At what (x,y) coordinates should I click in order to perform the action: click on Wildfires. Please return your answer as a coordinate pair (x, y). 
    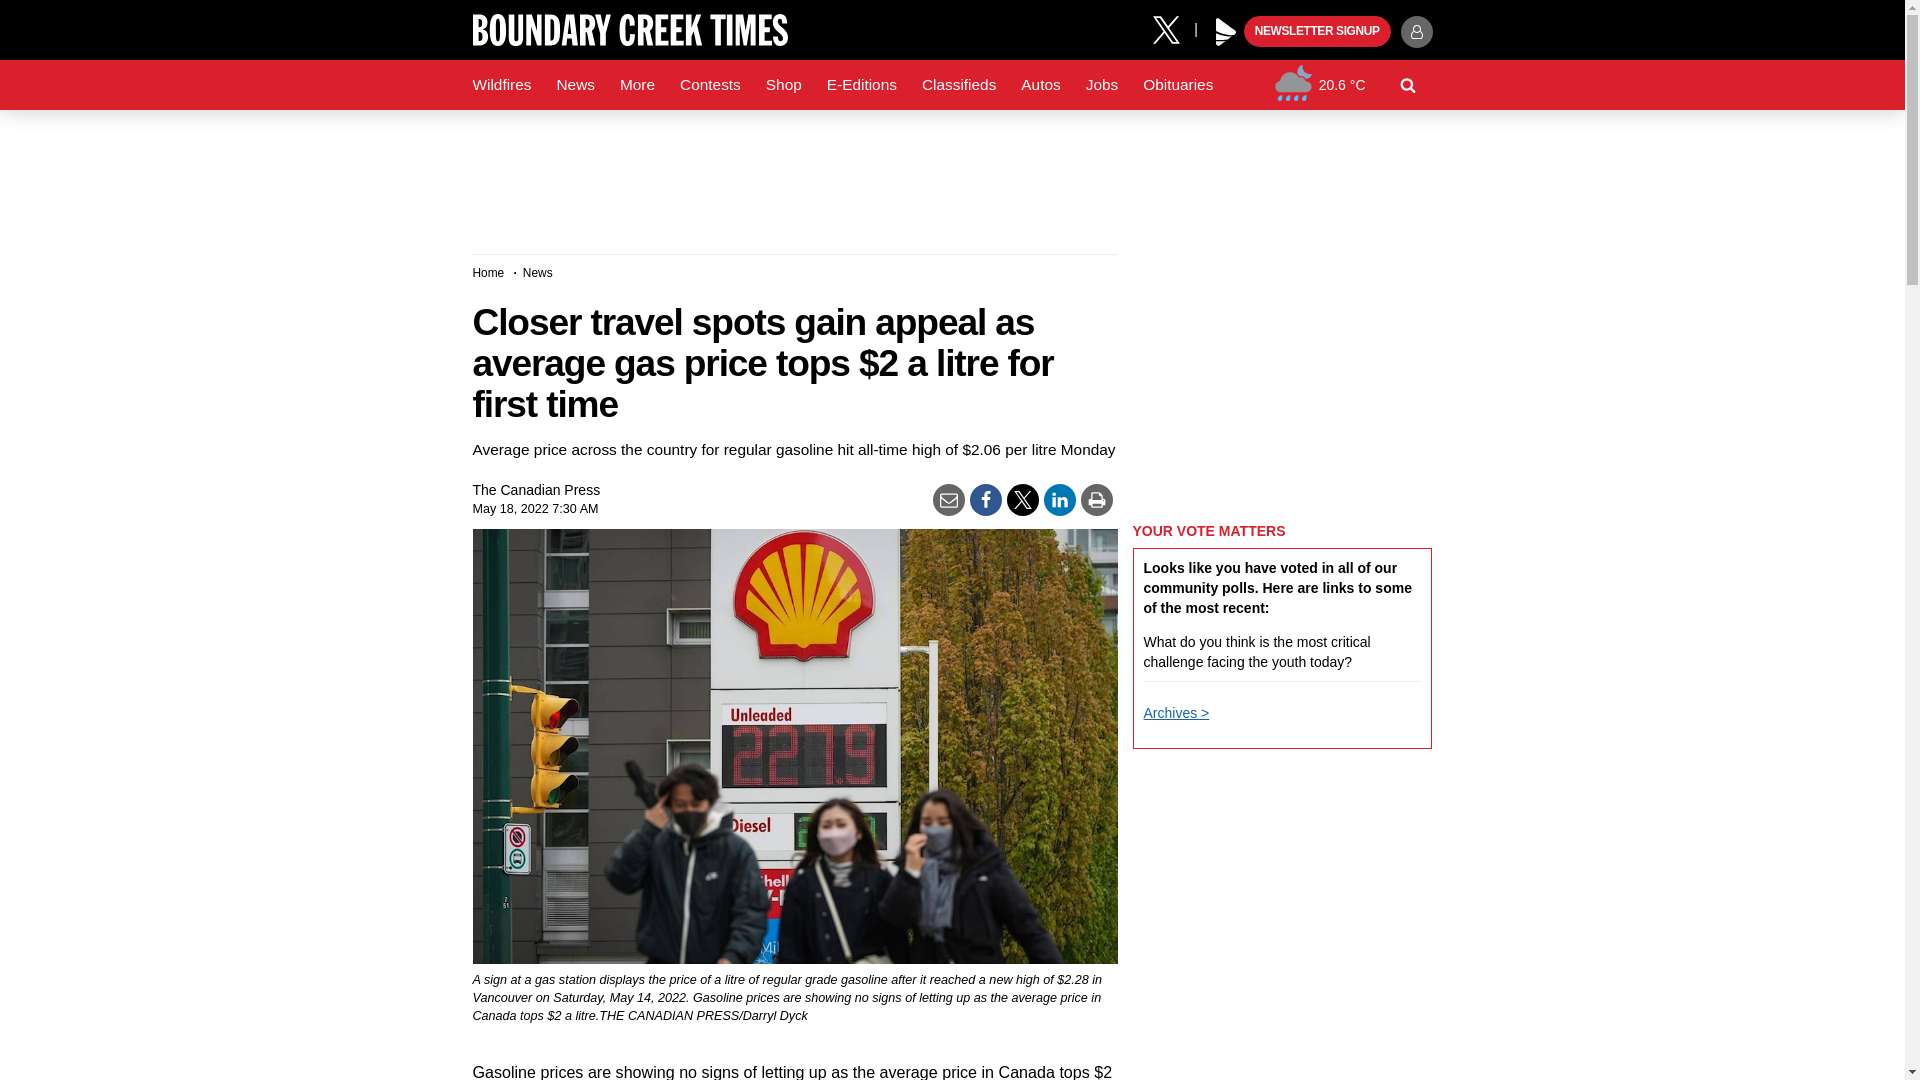
    Looking at the image, I should click on (502, 85).